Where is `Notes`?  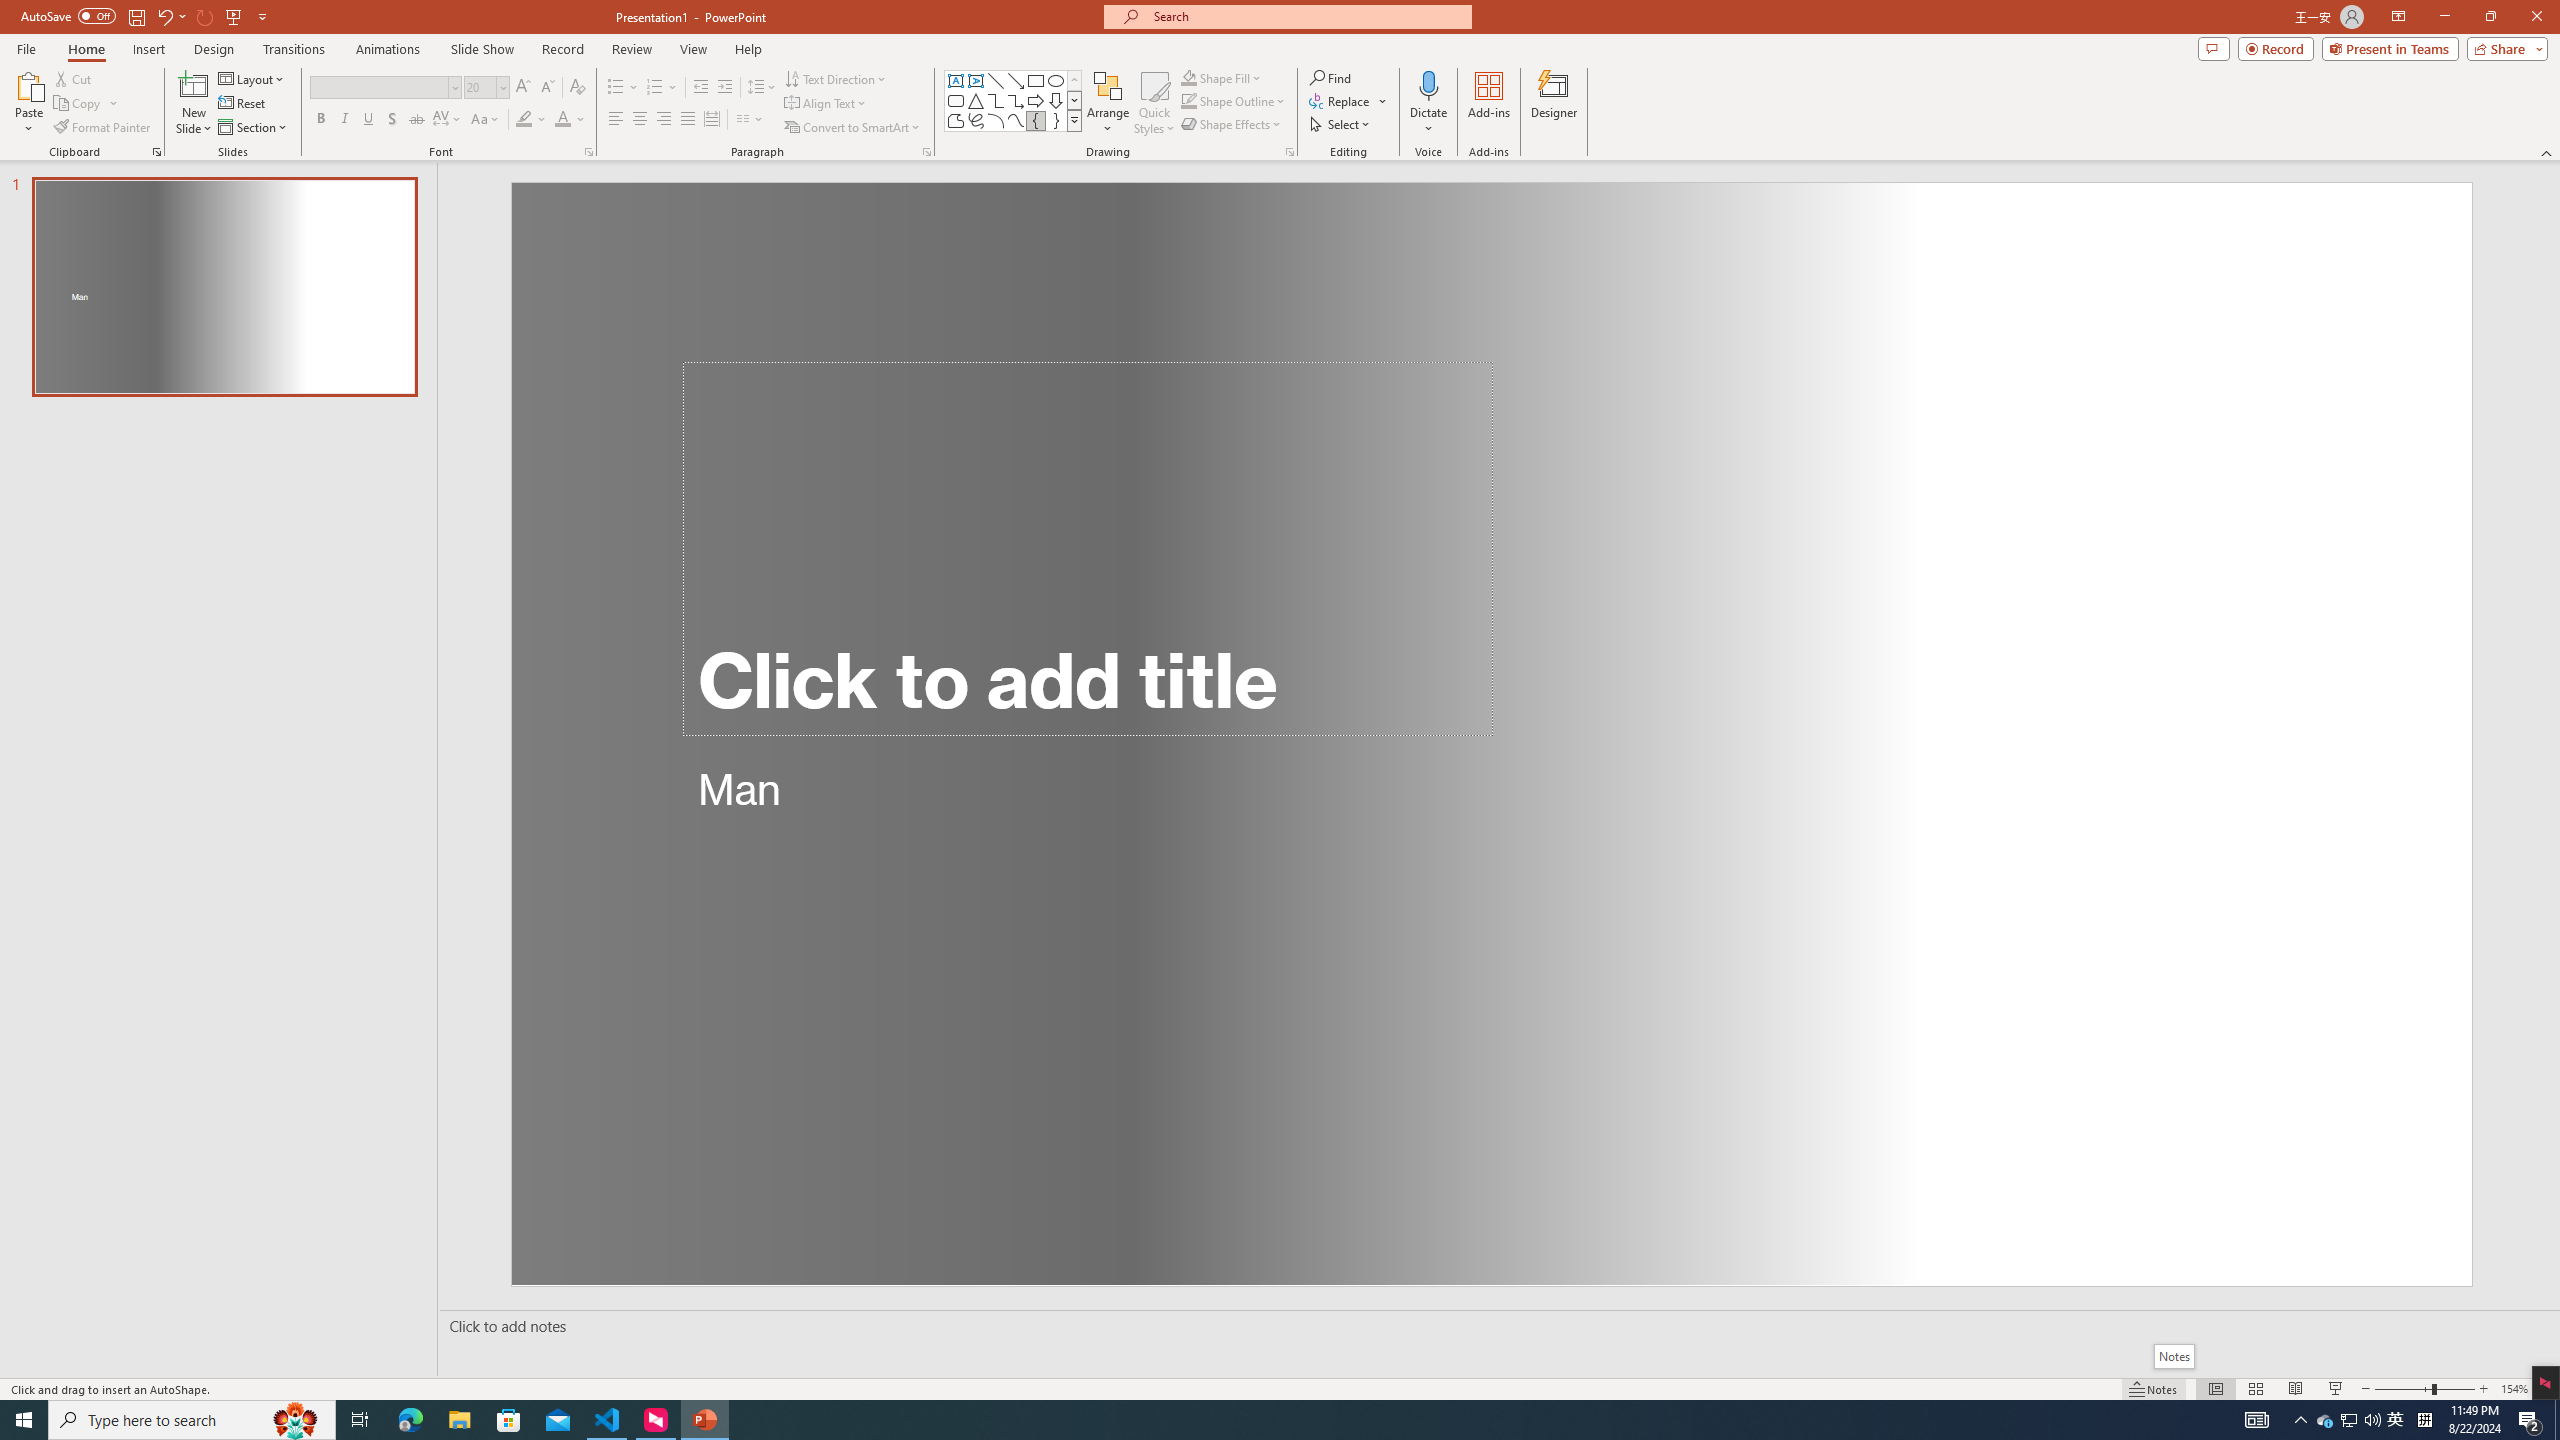 Notes is located at coordinates (2172, 1356).